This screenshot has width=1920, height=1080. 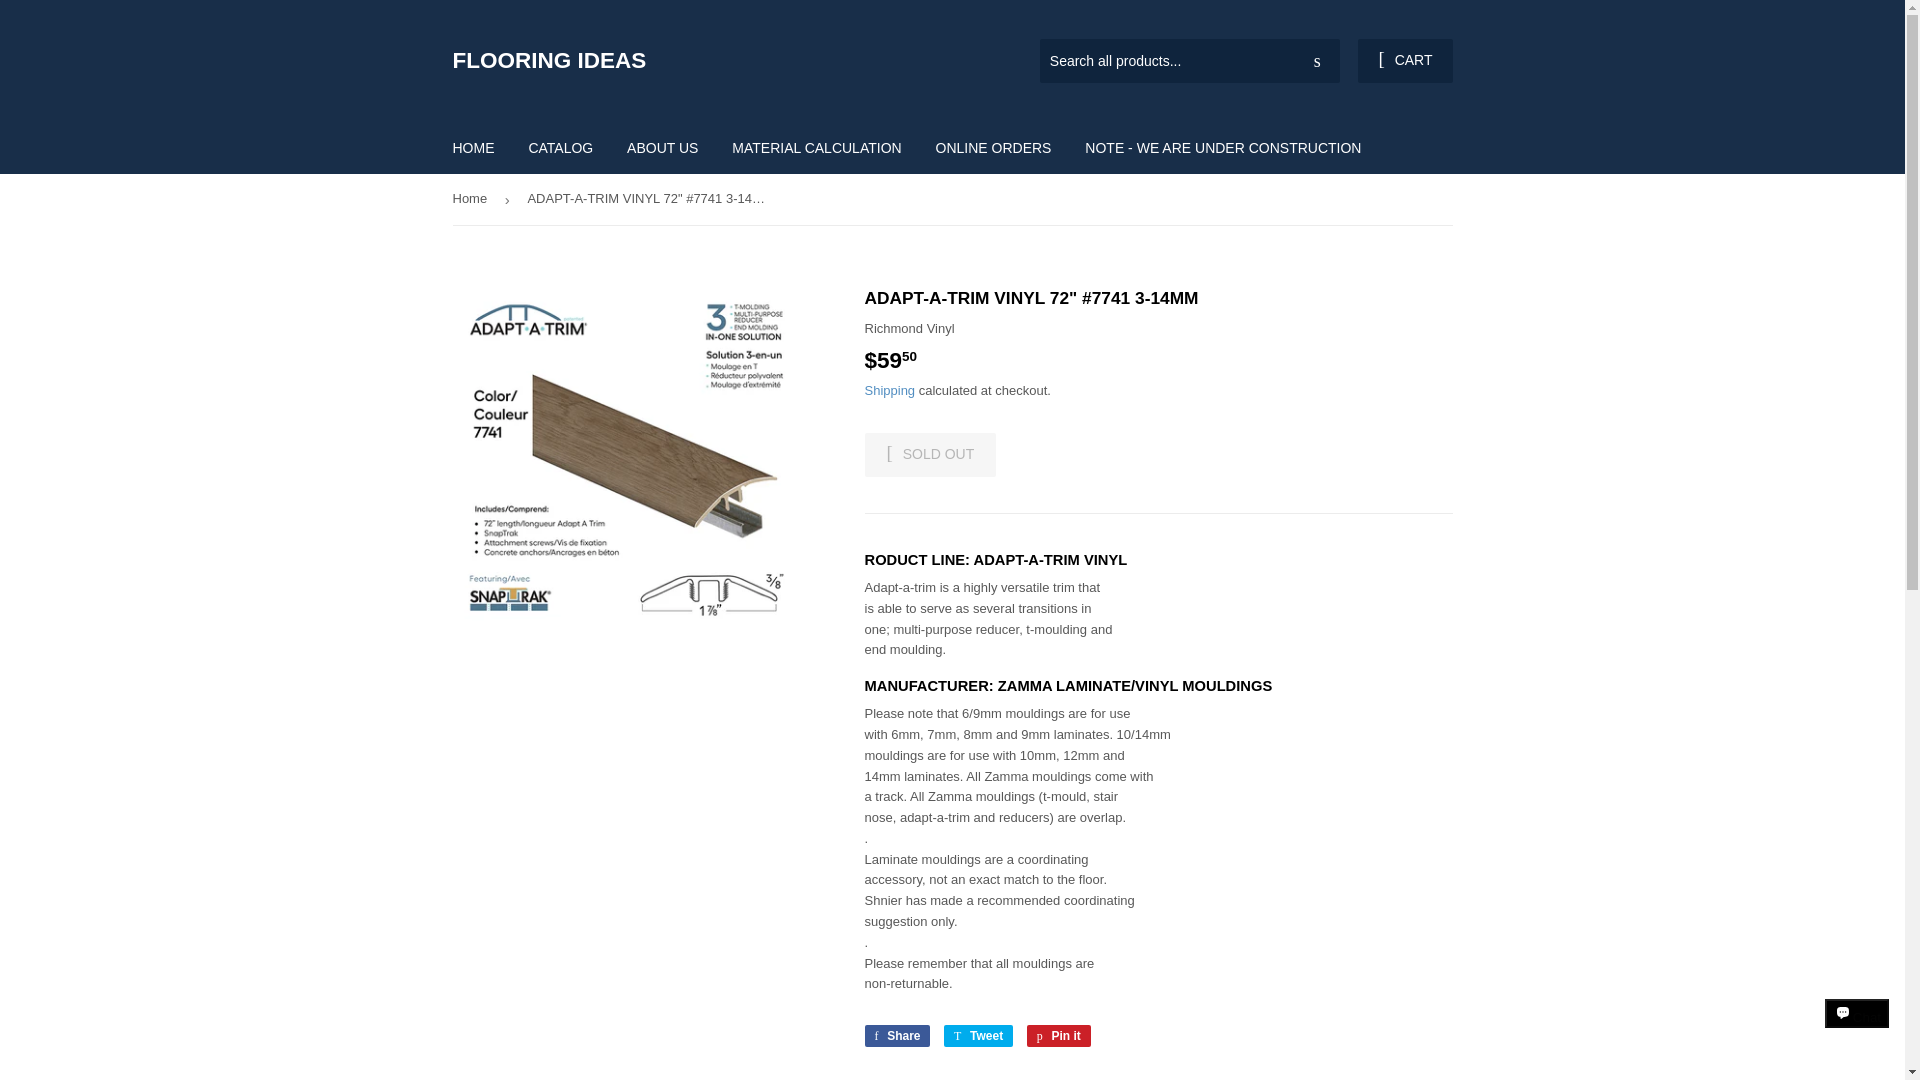 I want to click on MATERIAL CALCULATION, so click(x=1404, y=60).